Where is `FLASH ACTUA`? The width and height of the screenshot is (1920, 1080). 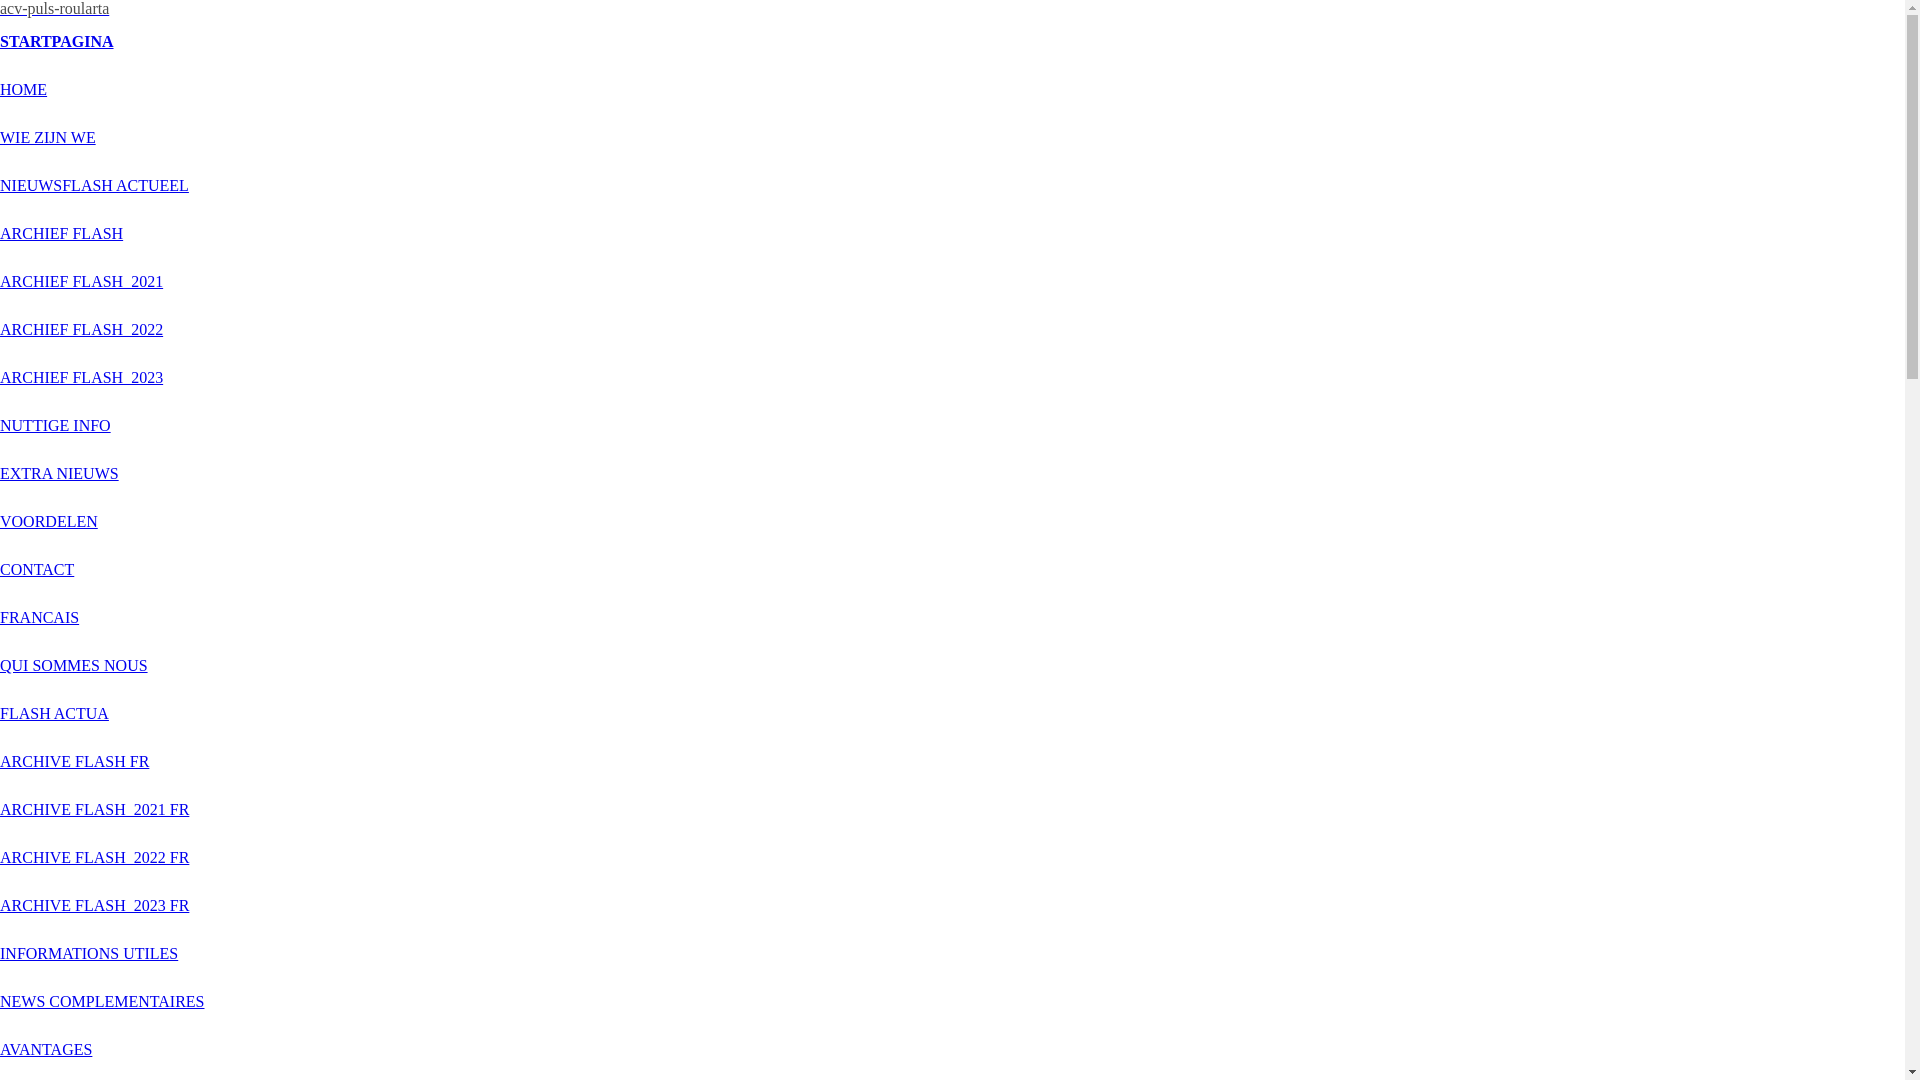 FLASH ACTUA is located at coordinates (54, 714).